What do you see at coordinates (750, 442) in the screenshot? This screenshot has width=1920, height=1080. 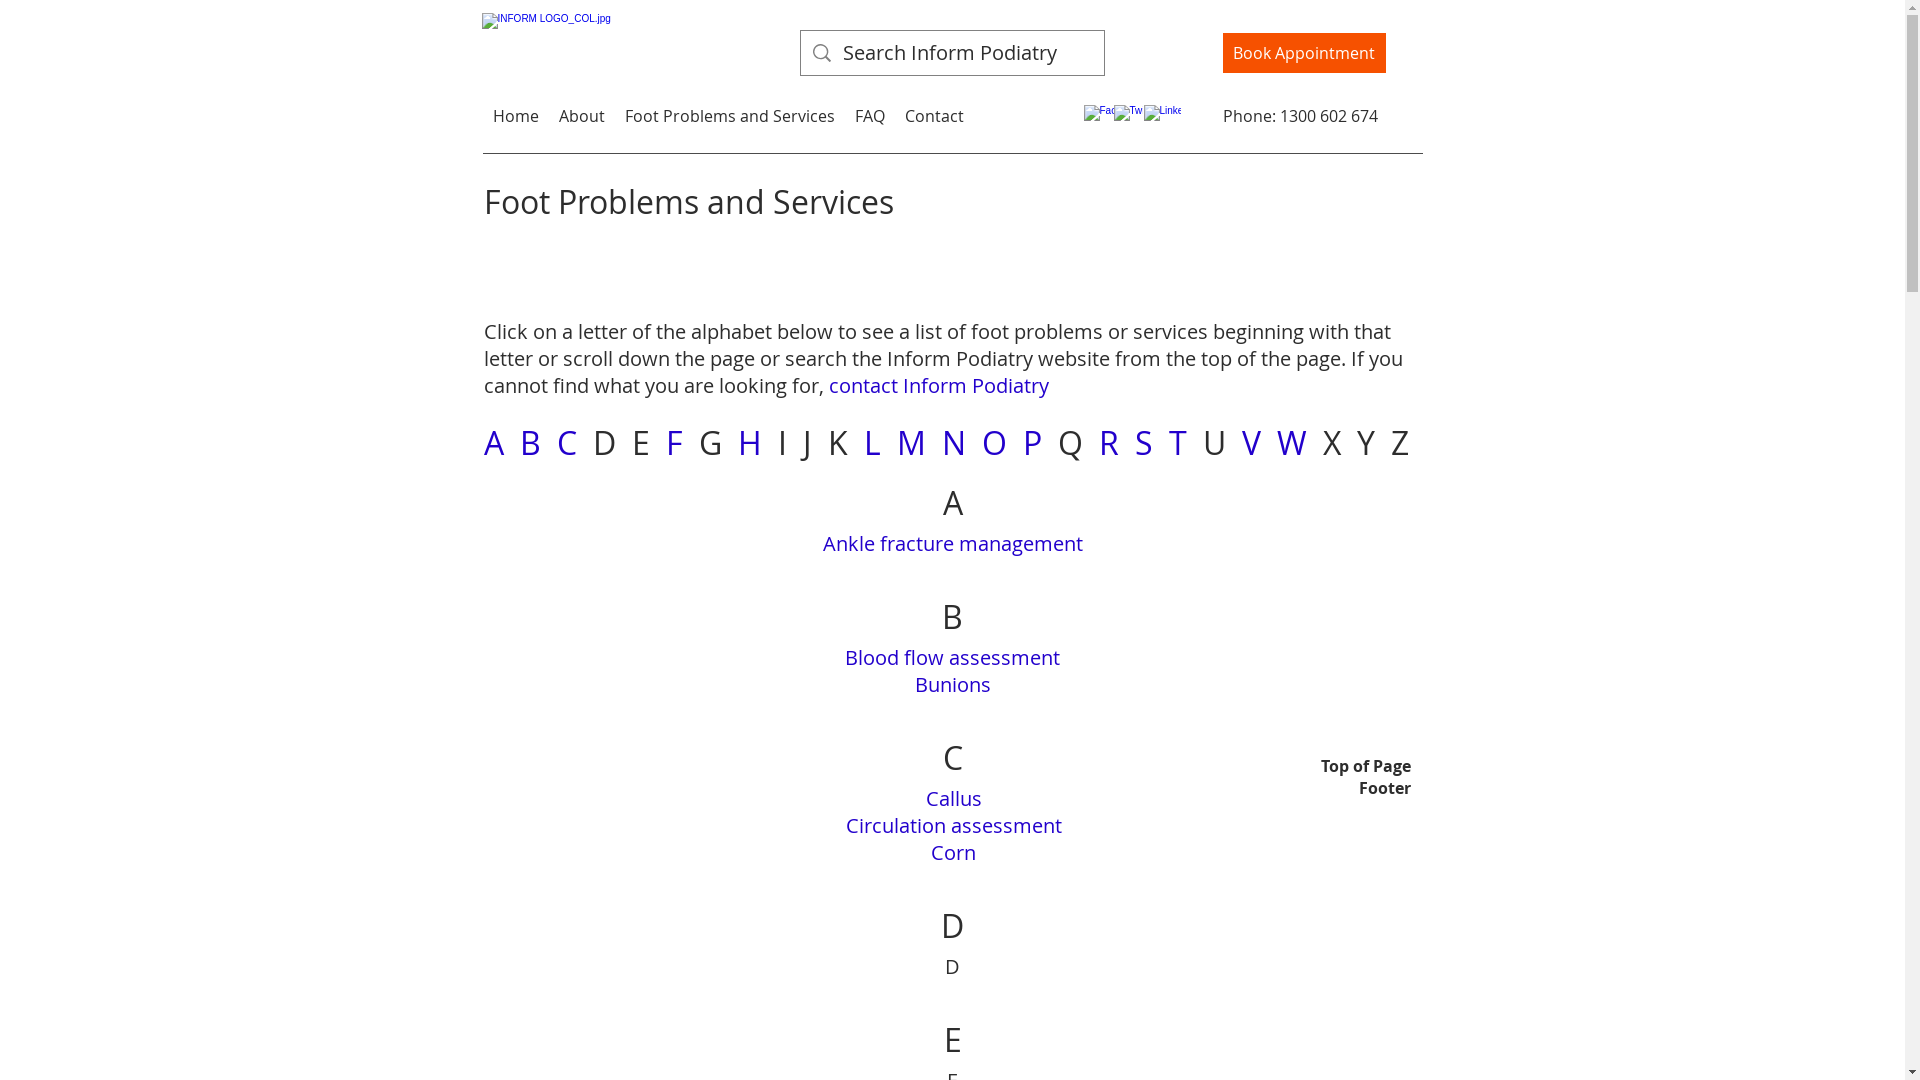 I see `H` at bounding box center [750, 442].